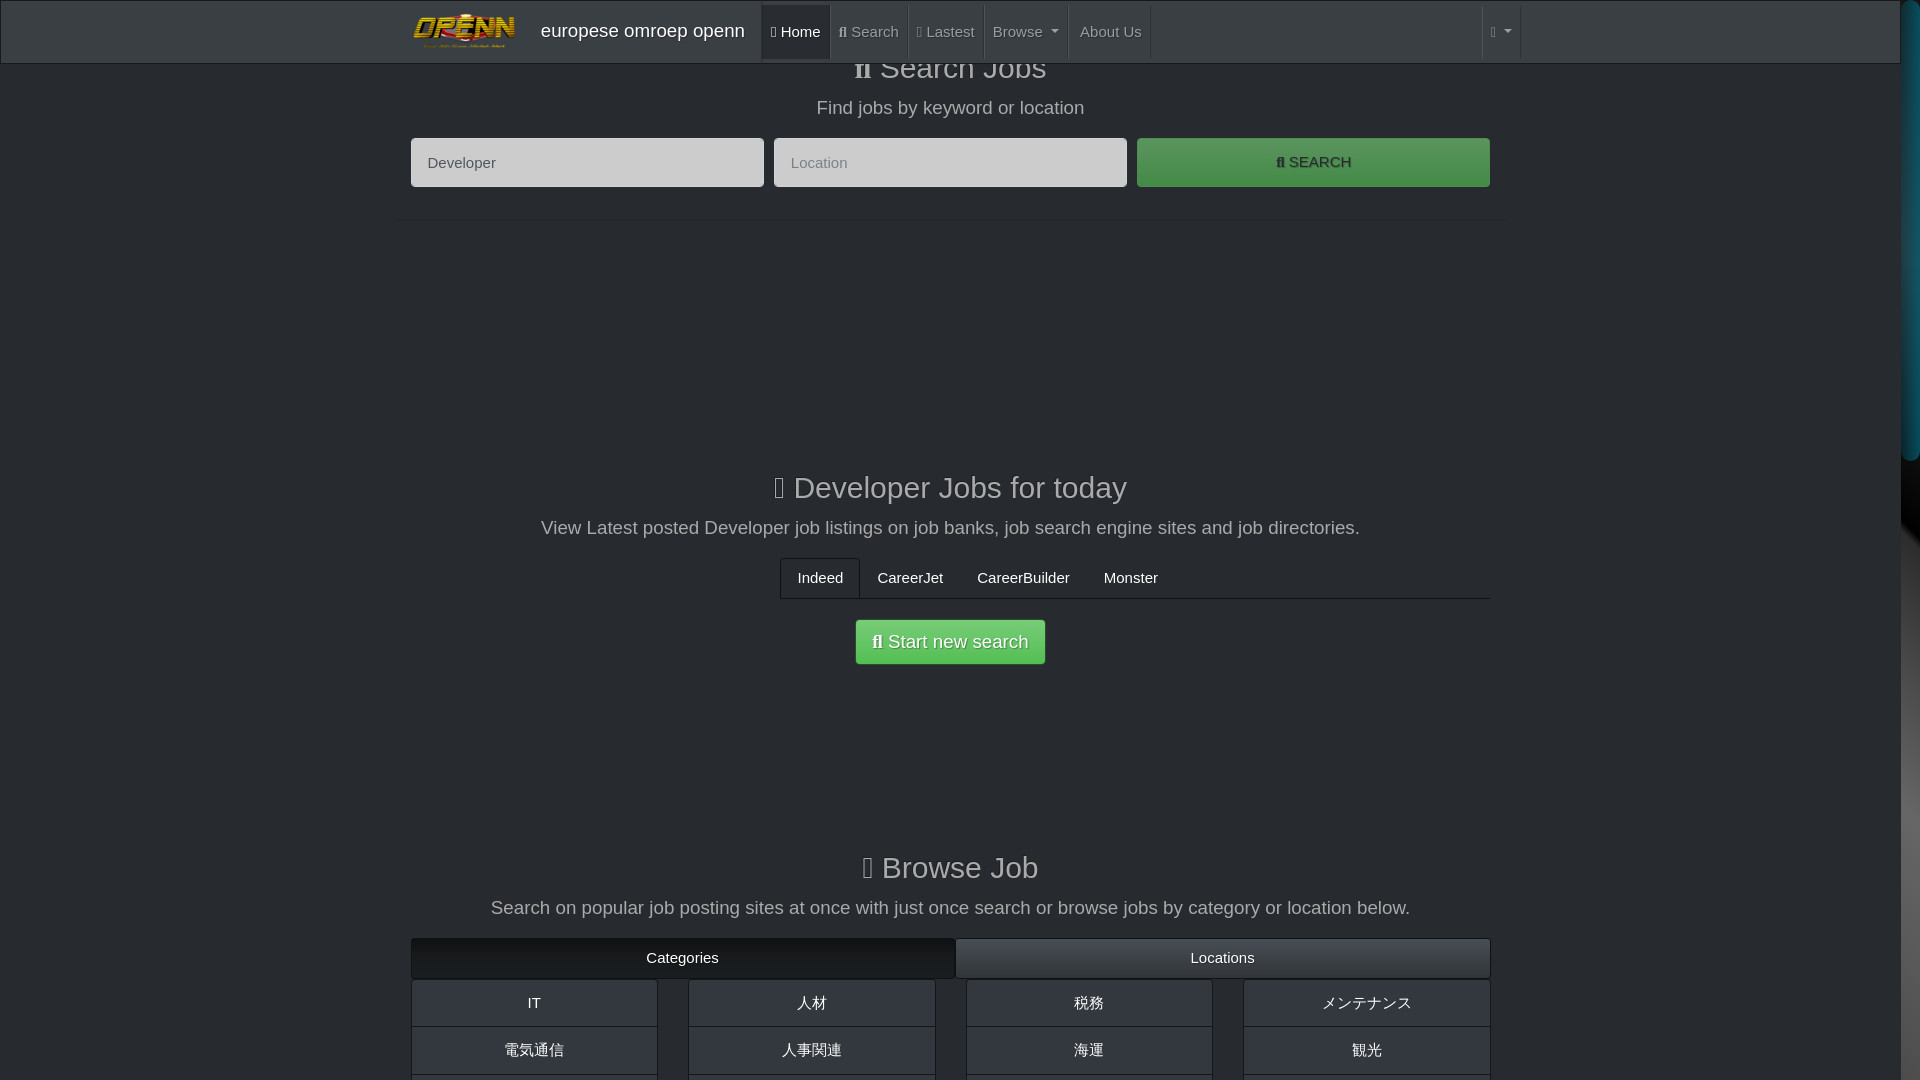 This screenshot has width=1920, height=1080. What do you see at coordinates (586, 162) in the screenshot?
I see `Developer` at bounding box center [586, 162].